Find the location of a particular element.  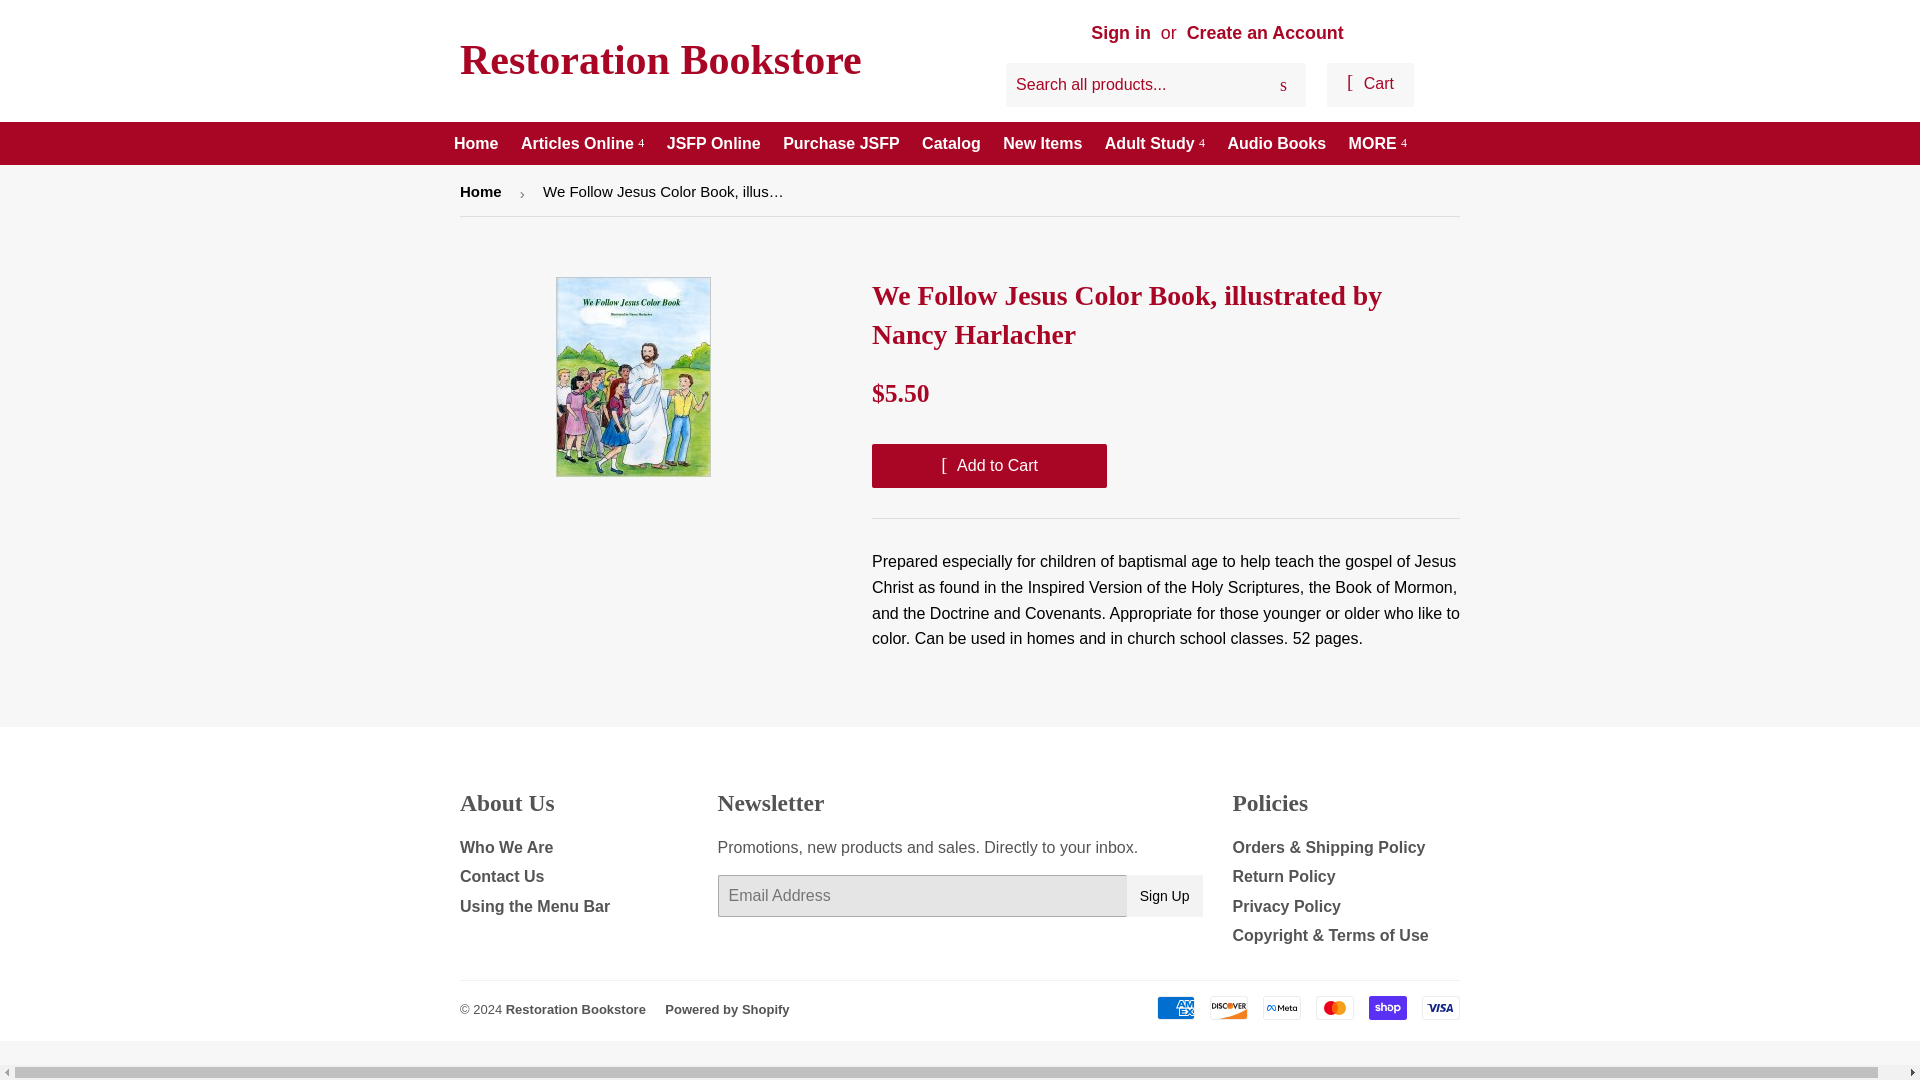

Create an Account is located at coordinates (1265, 32).